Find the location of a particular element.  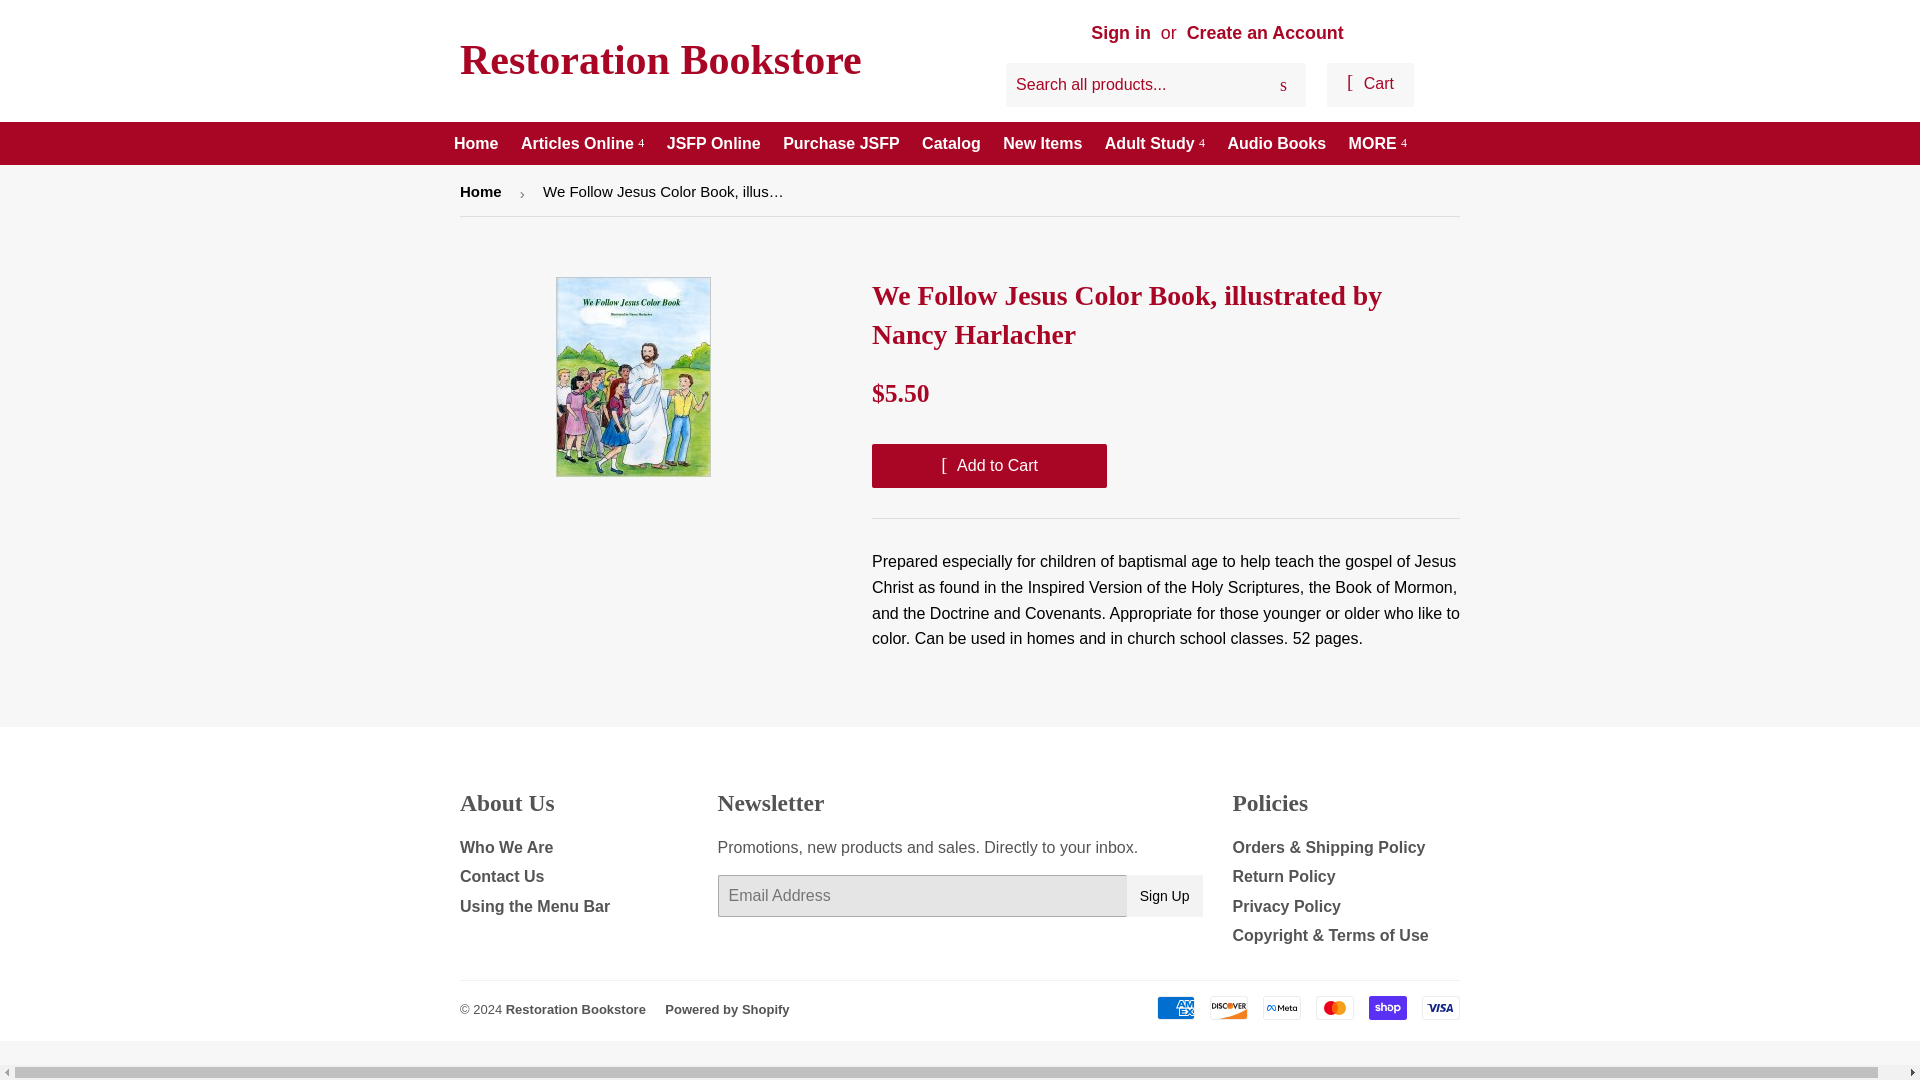

Create an Account is located at coordinates (1265, 32).